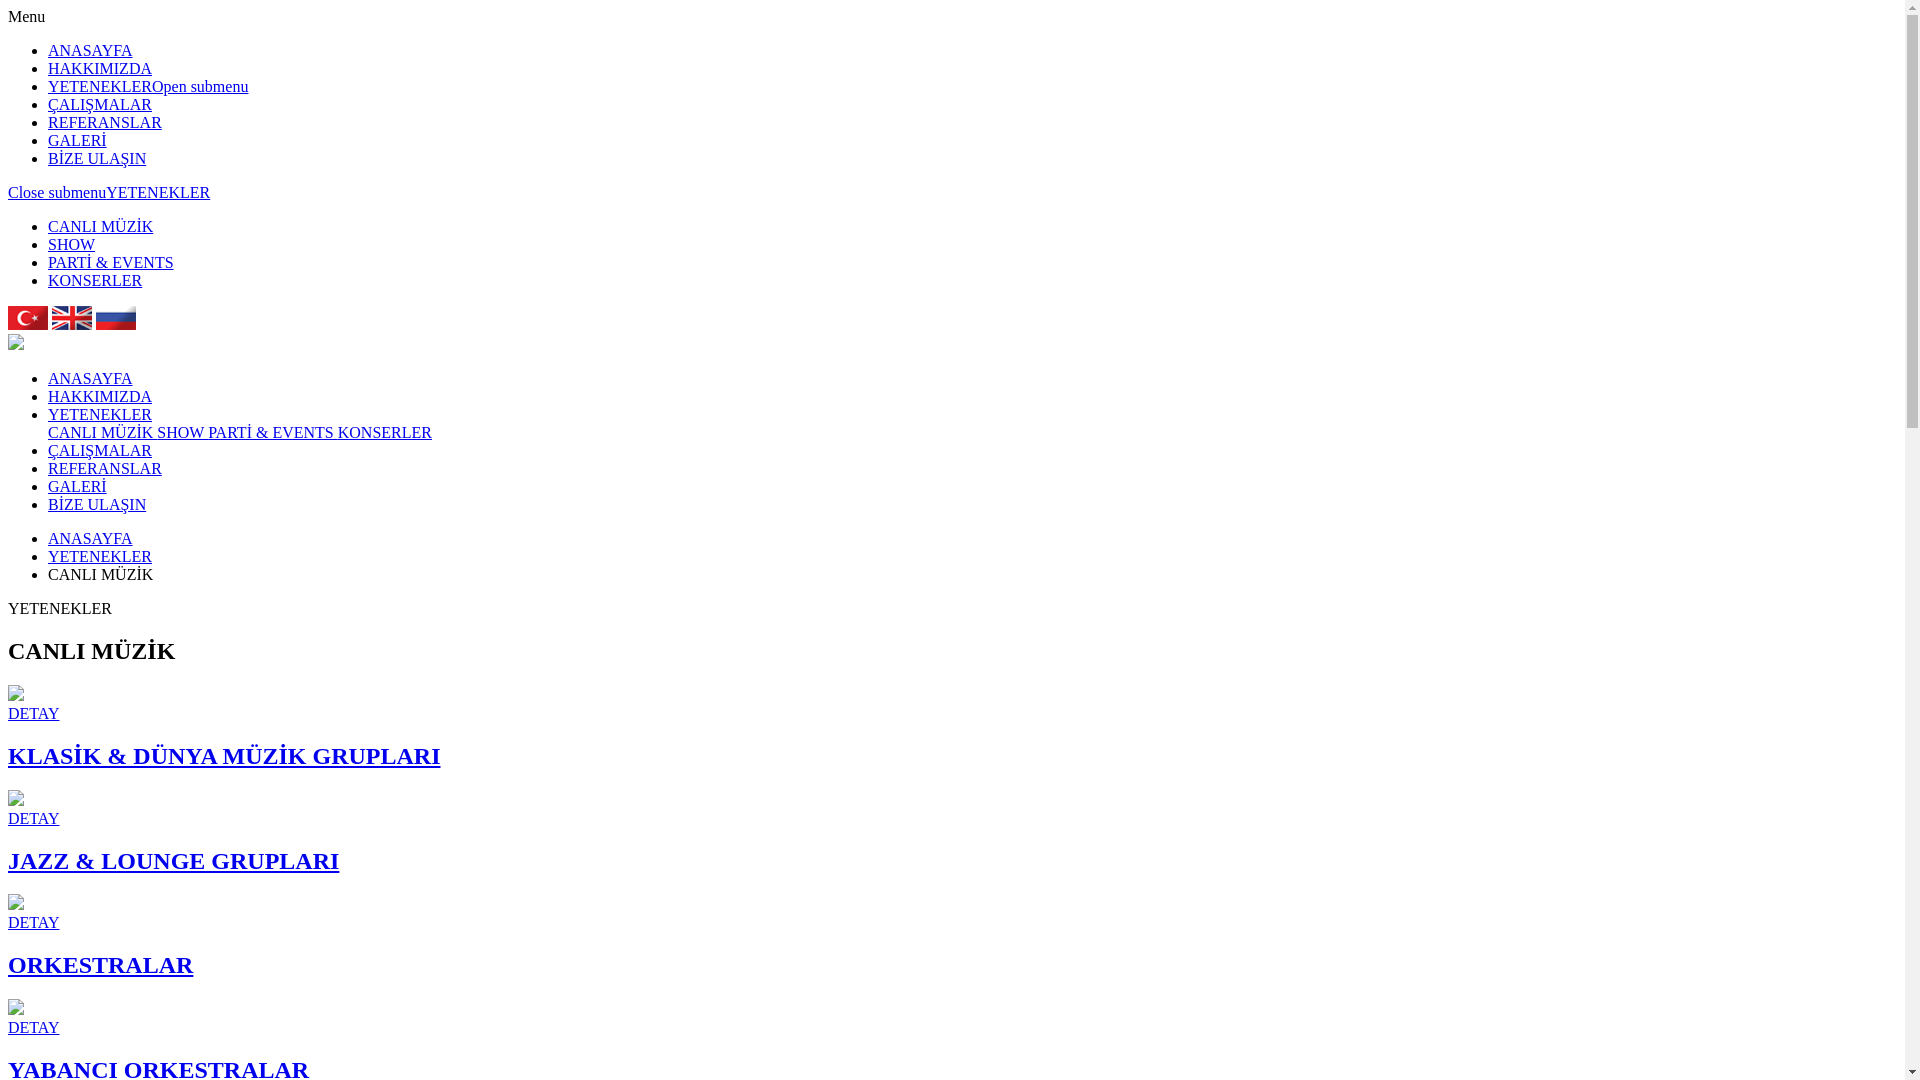 This screenshot has width=1920, height=1080. I want to click on REFERANSLAR, so click(105, 122).